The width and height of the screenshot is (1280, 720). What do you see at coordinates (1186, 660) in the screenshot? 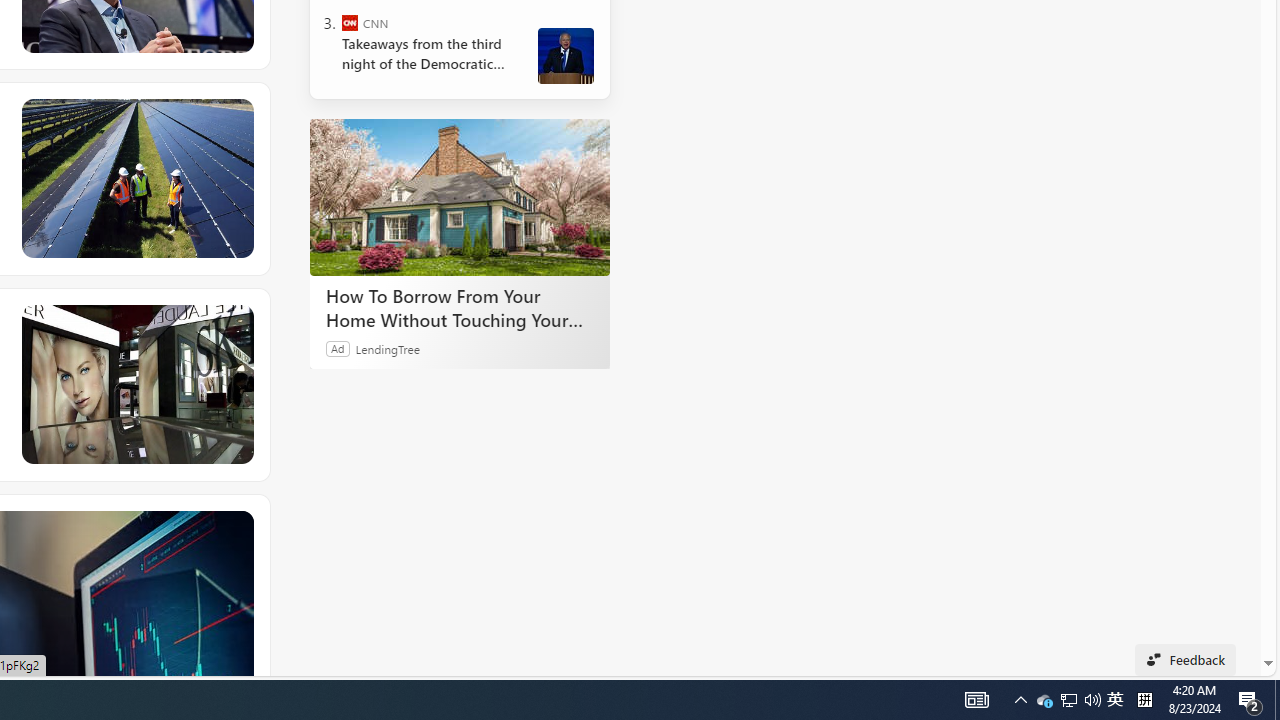
I see `Feedback` at bounding box center [1186, 660].